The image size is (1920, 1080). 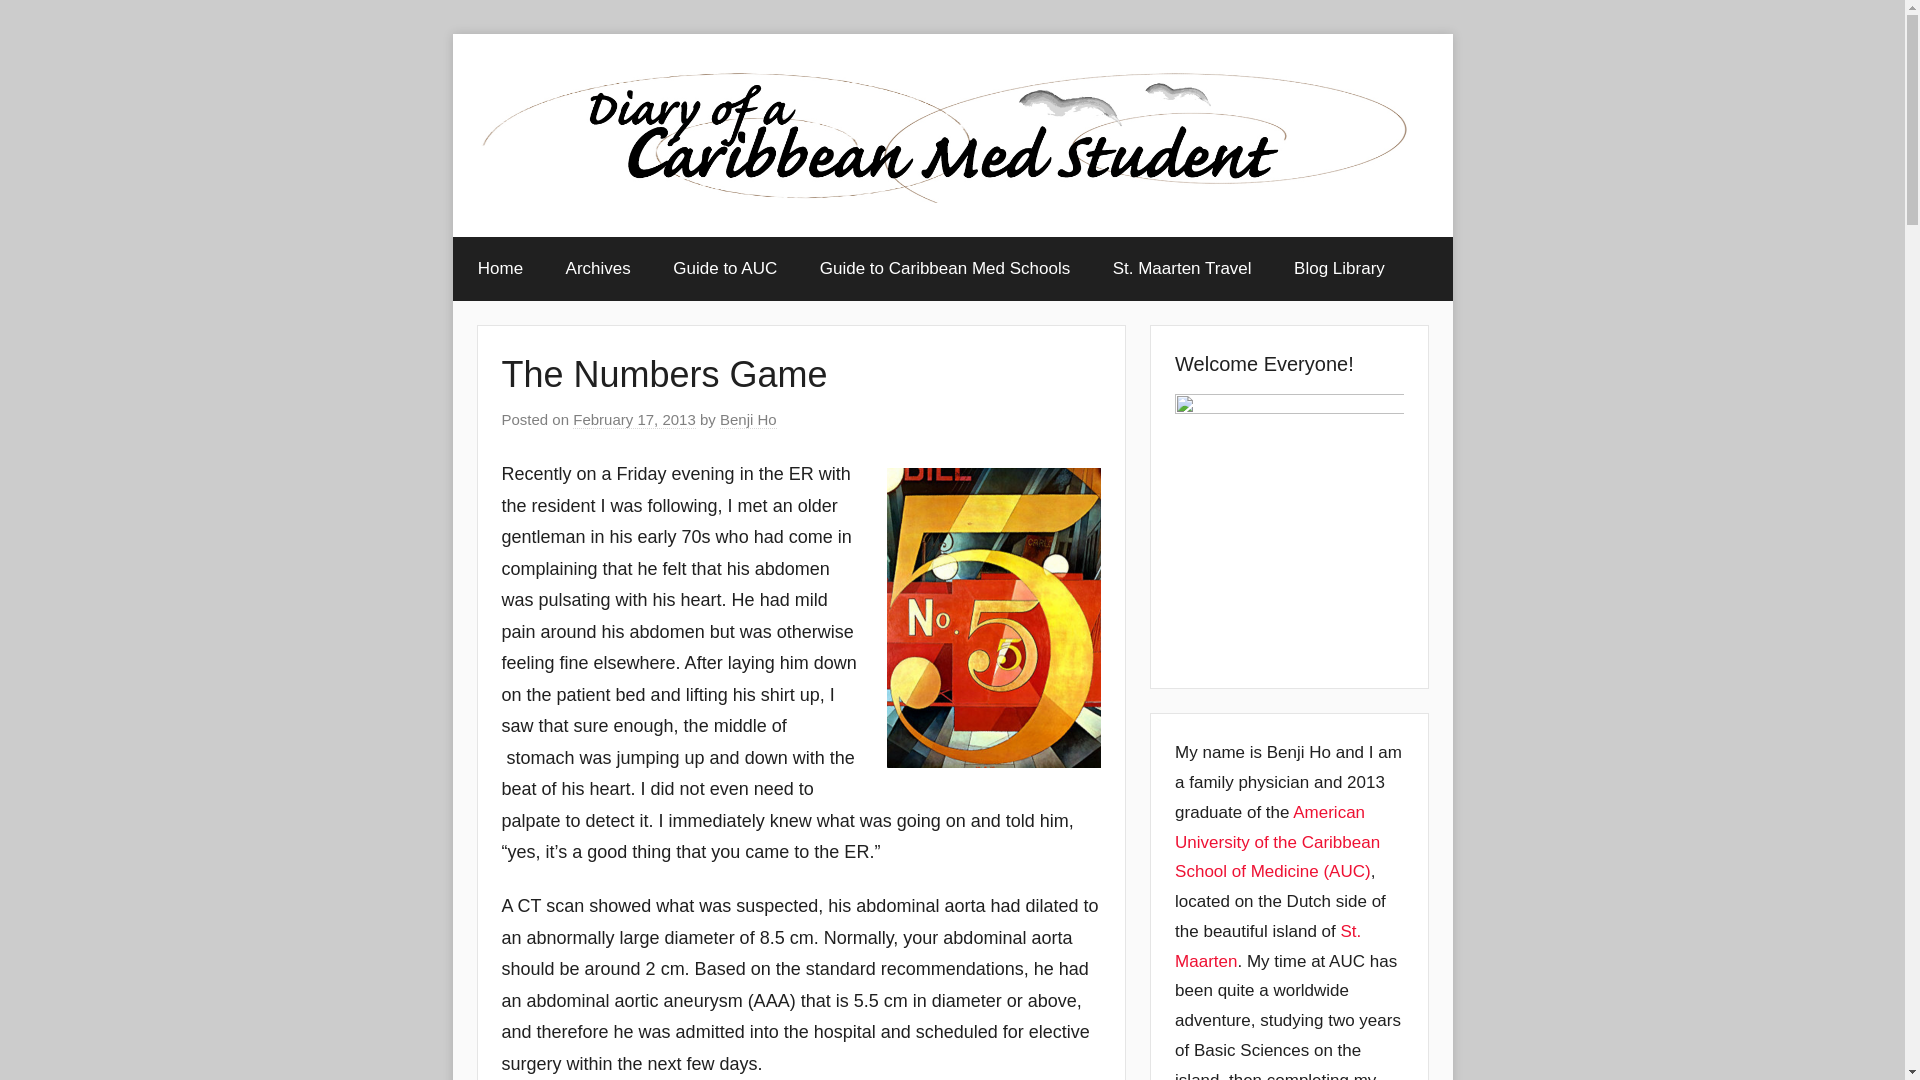 I want to click on Archives, so click(x=598, y=268).